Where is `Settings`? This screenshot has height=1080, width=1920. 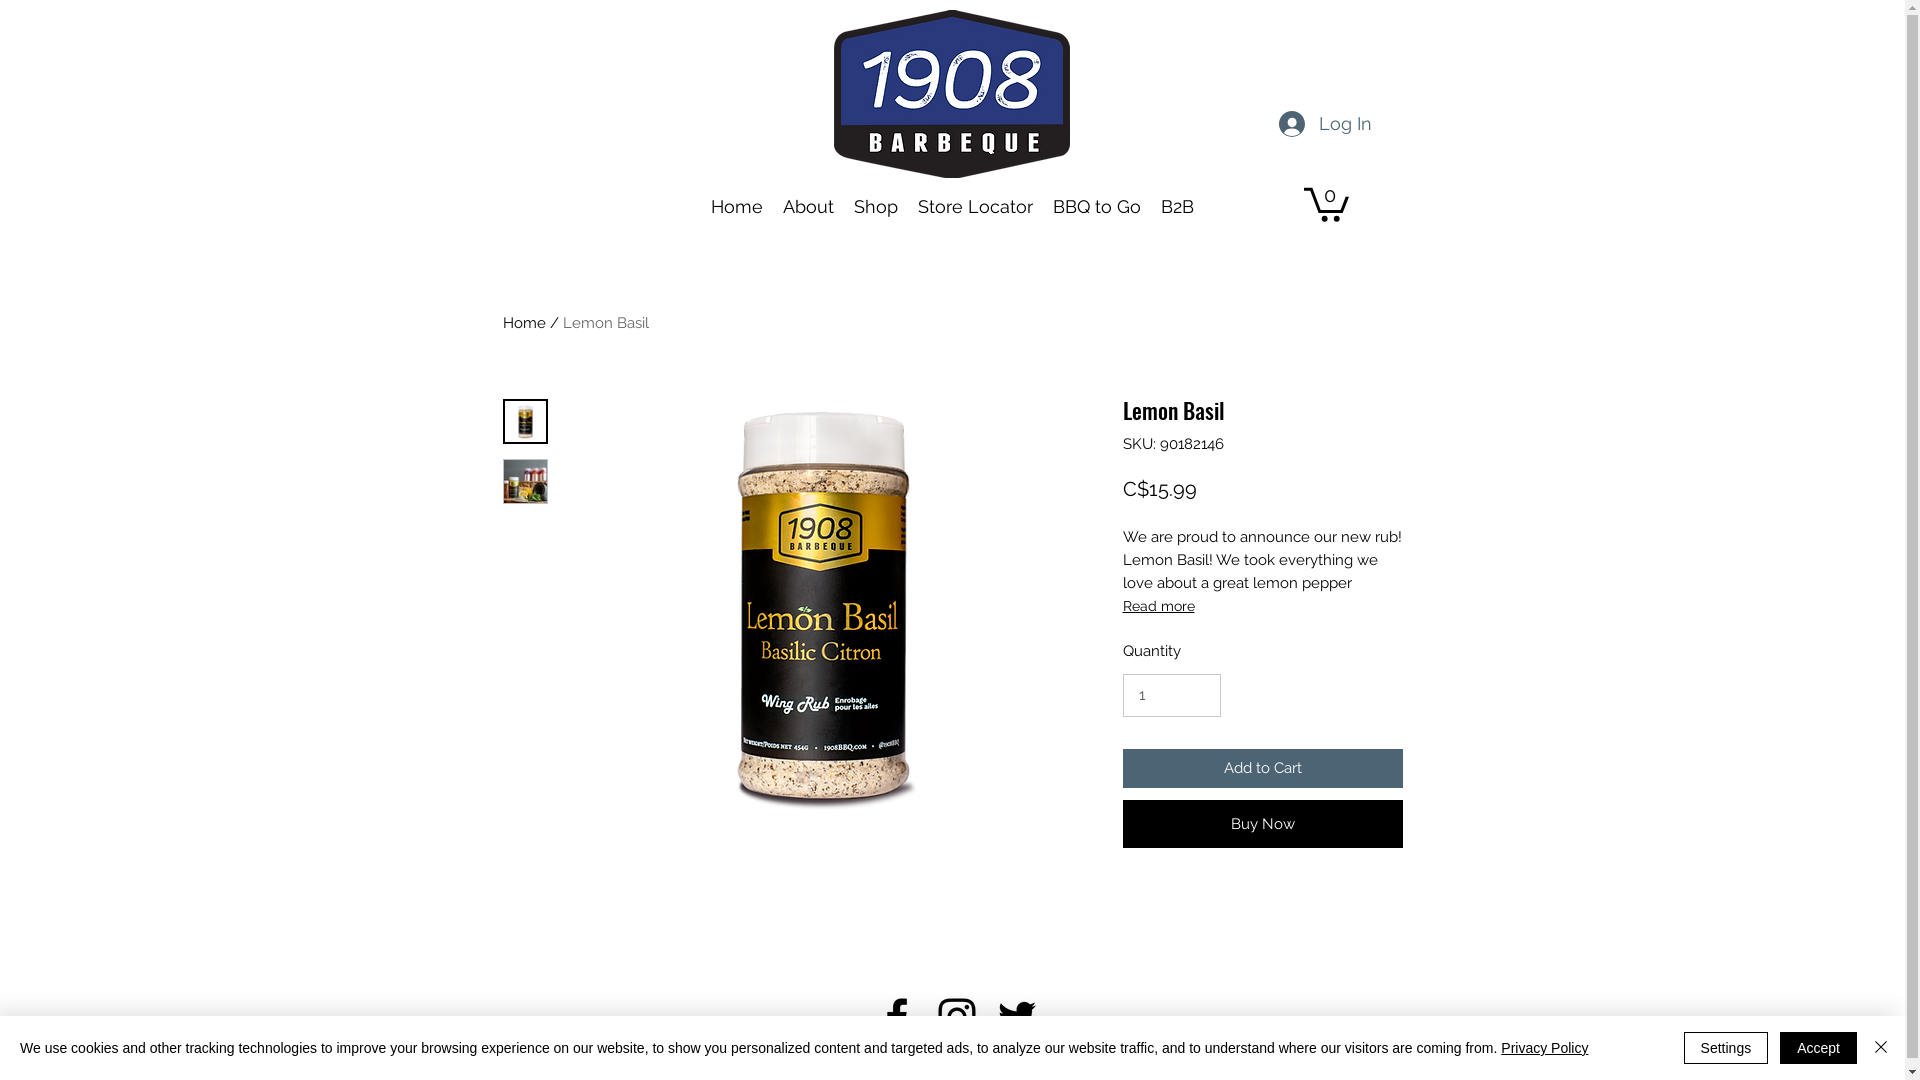 Settings is located at coordinates (1726, 1048).